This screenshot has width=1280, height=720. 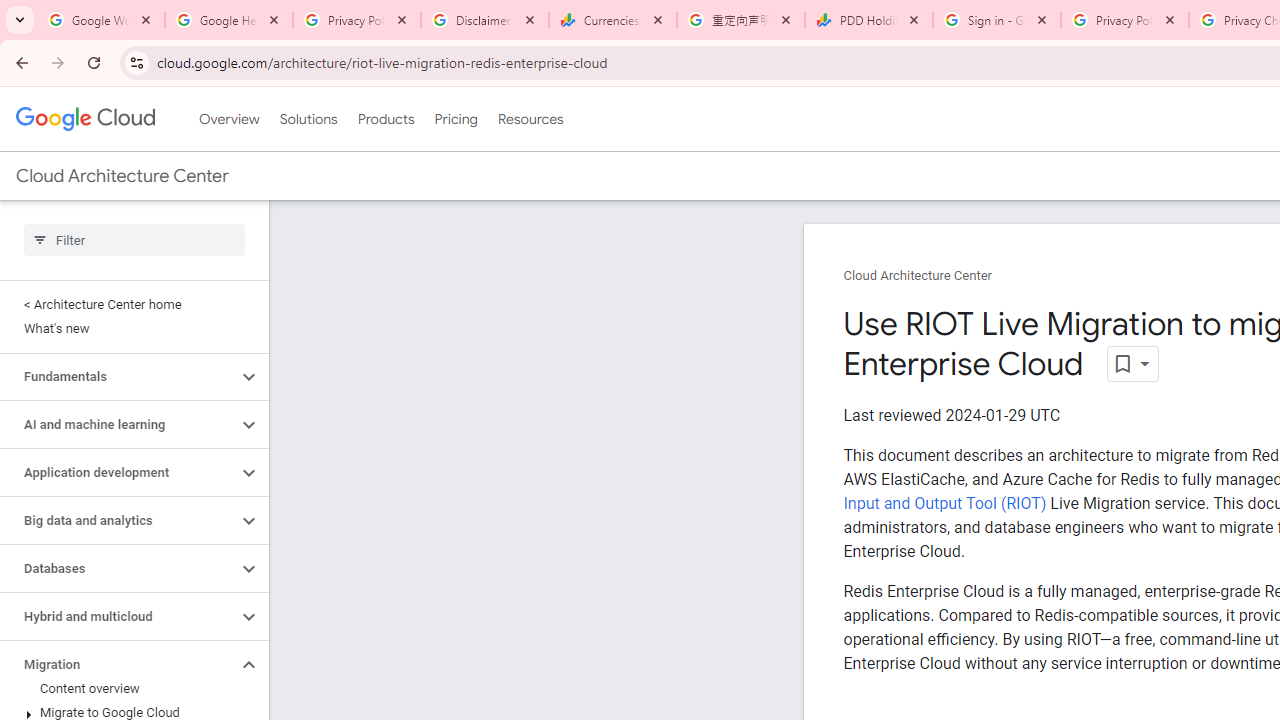 I want to click on Databases, so click(x=118, y=569).